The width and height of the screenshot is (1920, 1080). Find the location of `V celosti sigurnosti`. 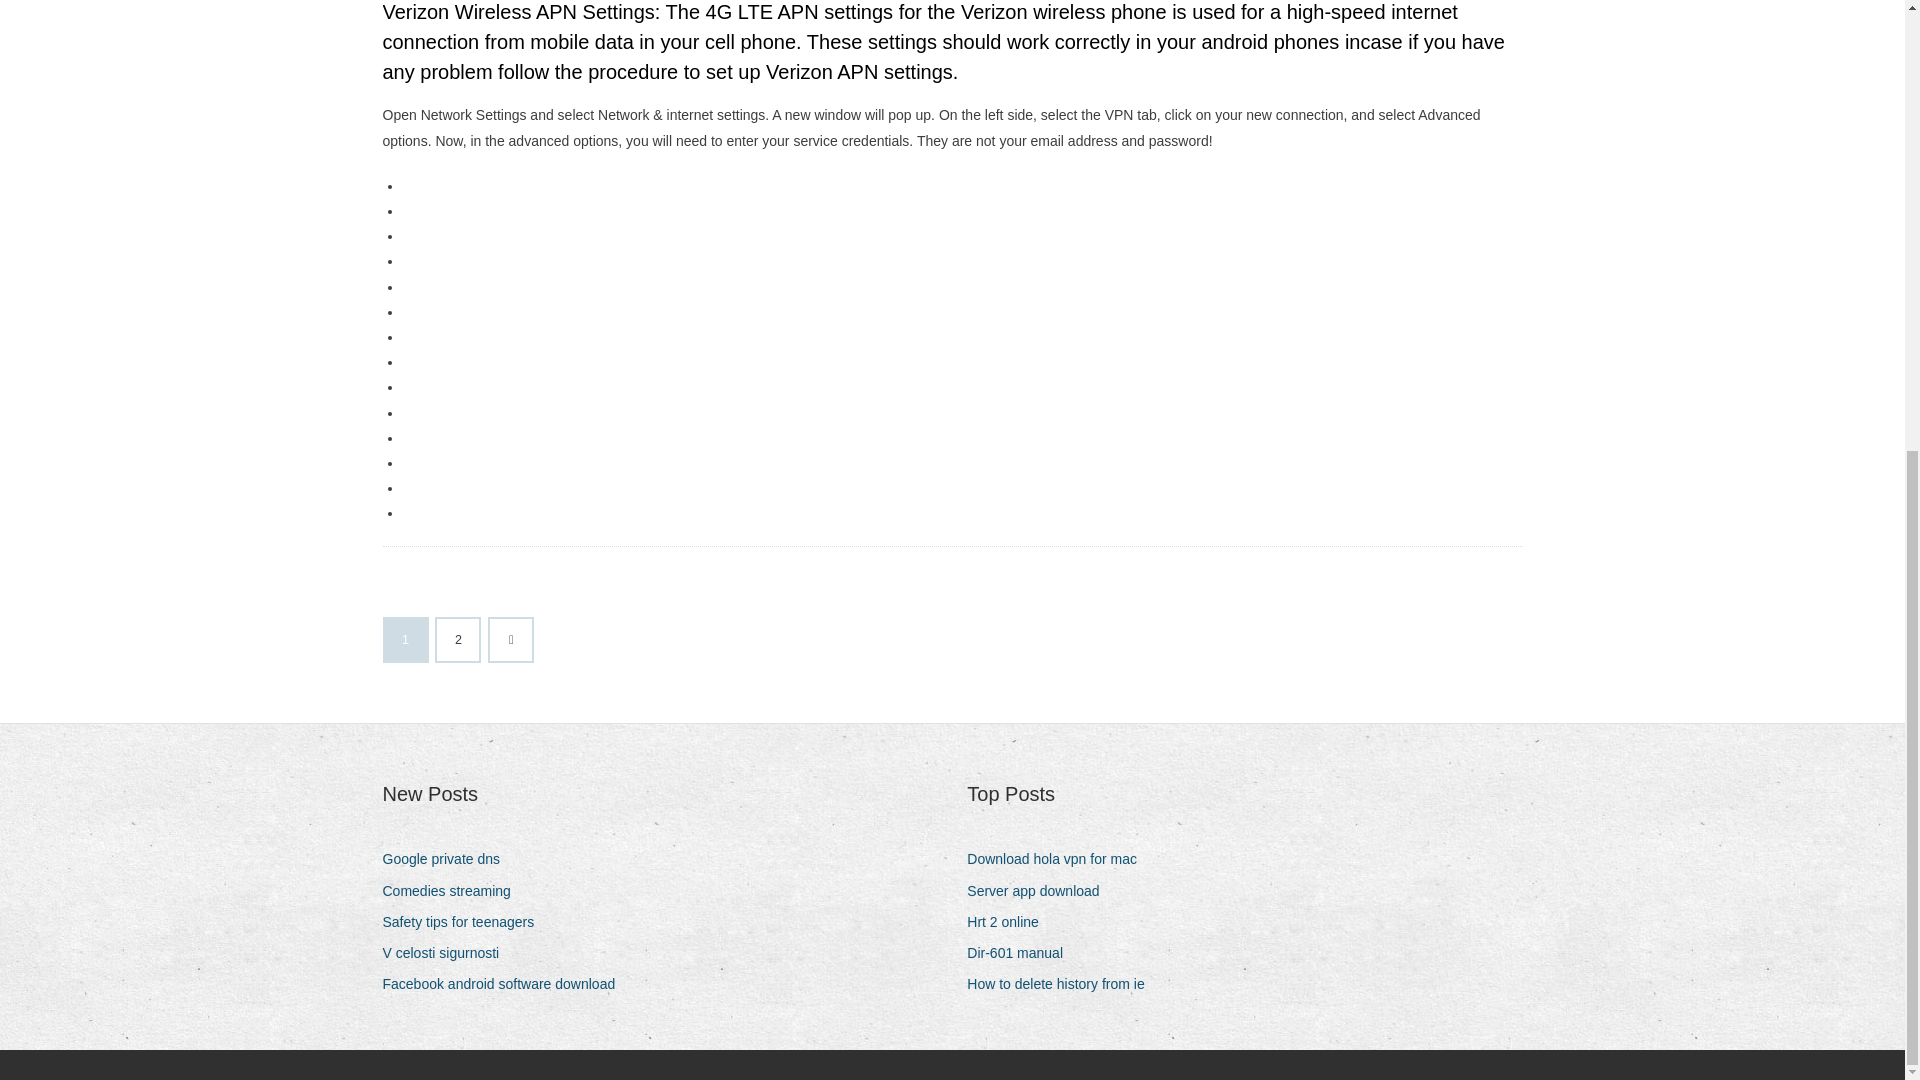

V celosti sigurnosti is located at coordinates (448, 952).